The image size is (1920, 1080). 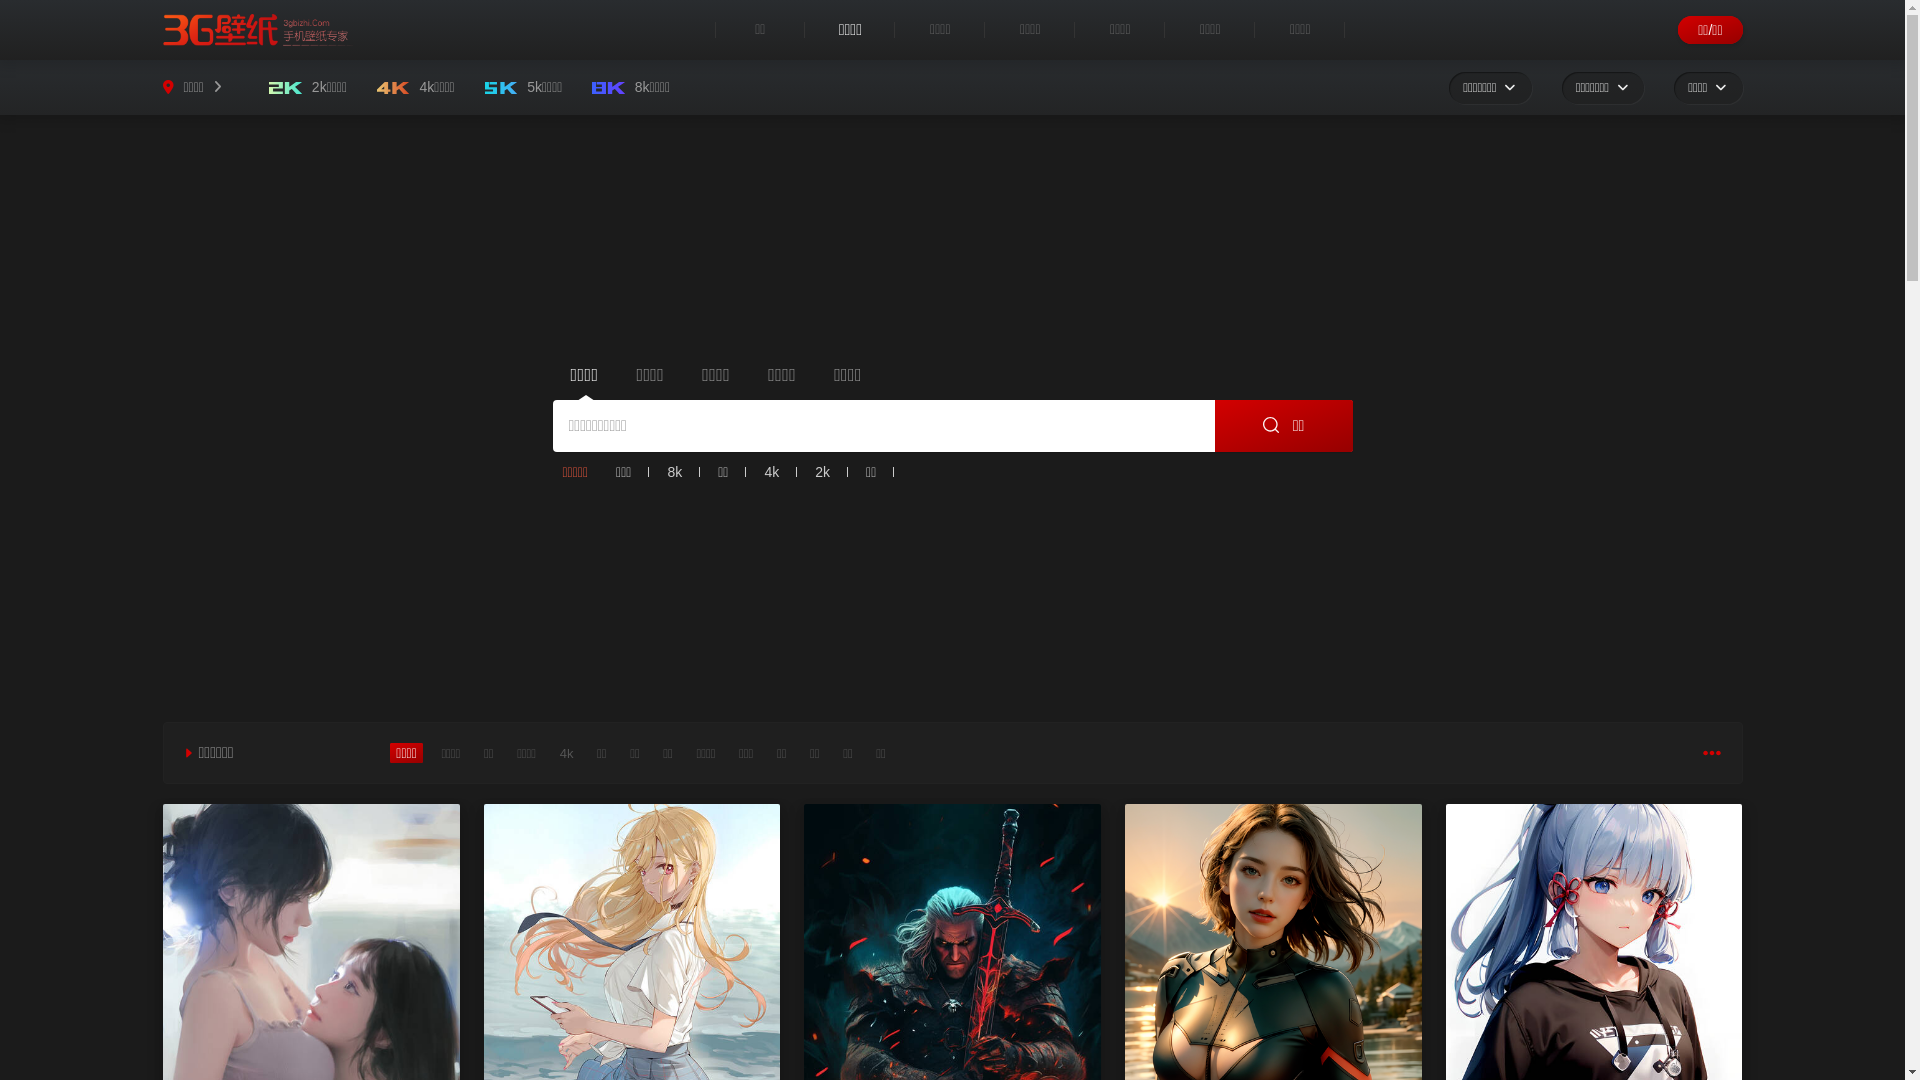 I want to click on 8k, so click(x=674, y=472).